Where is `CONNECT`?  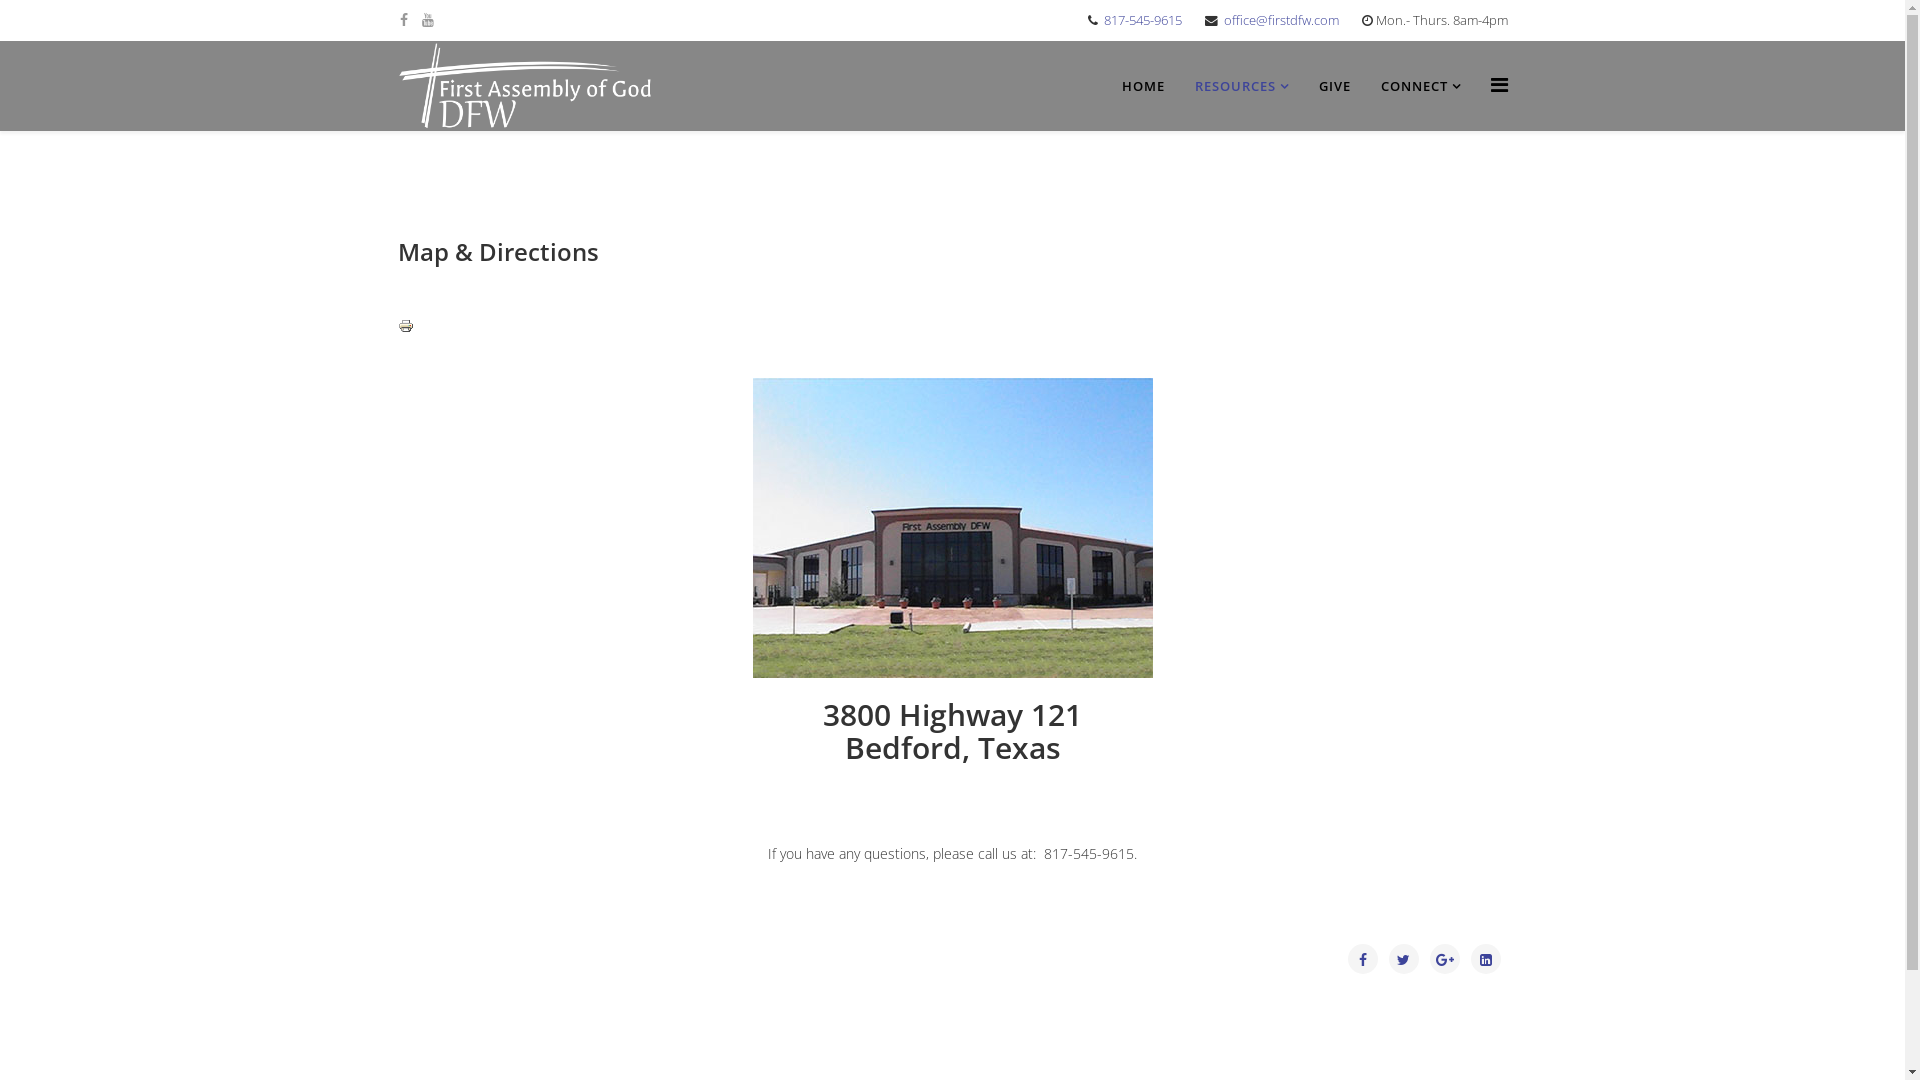 CONNECT is located at coordinates (1421, 86).